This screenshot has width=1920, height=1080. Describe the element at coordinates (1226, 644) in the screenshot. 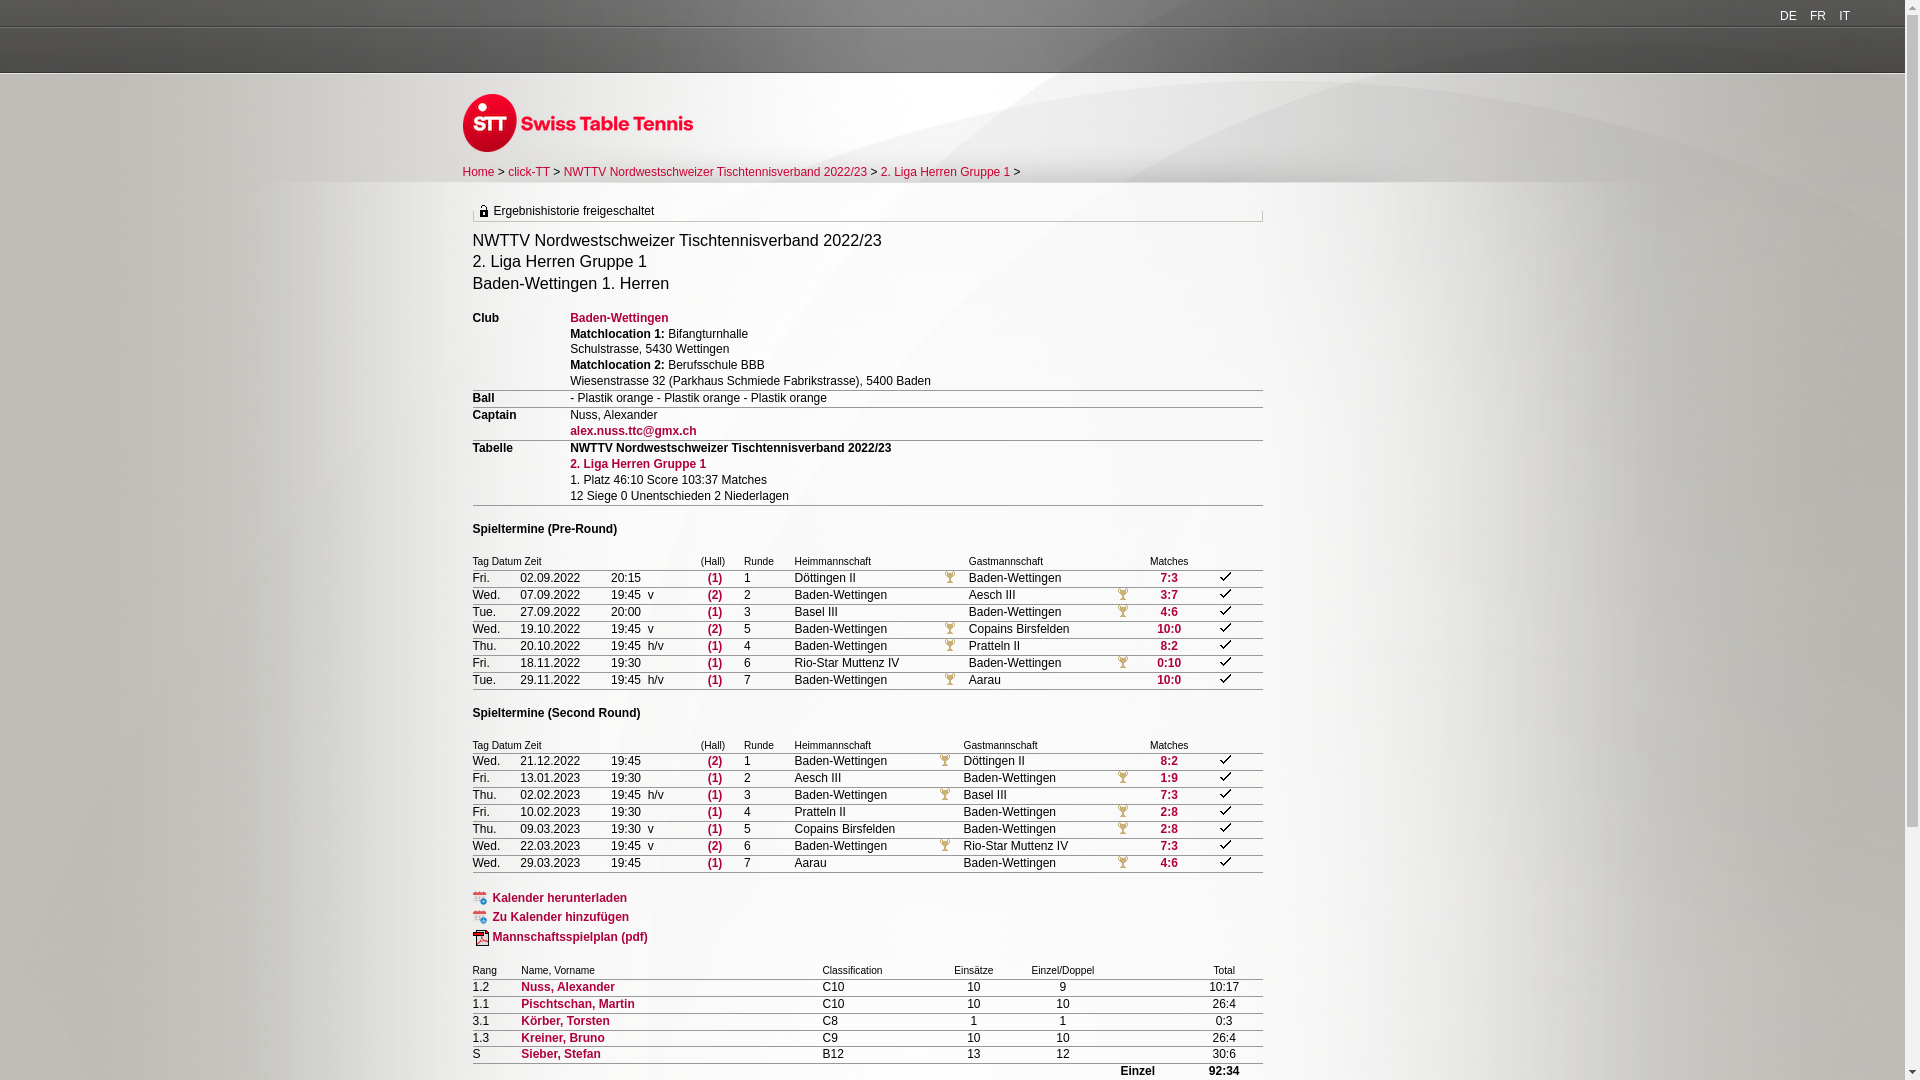

I see `Spielbericht genehmigt` at that location.